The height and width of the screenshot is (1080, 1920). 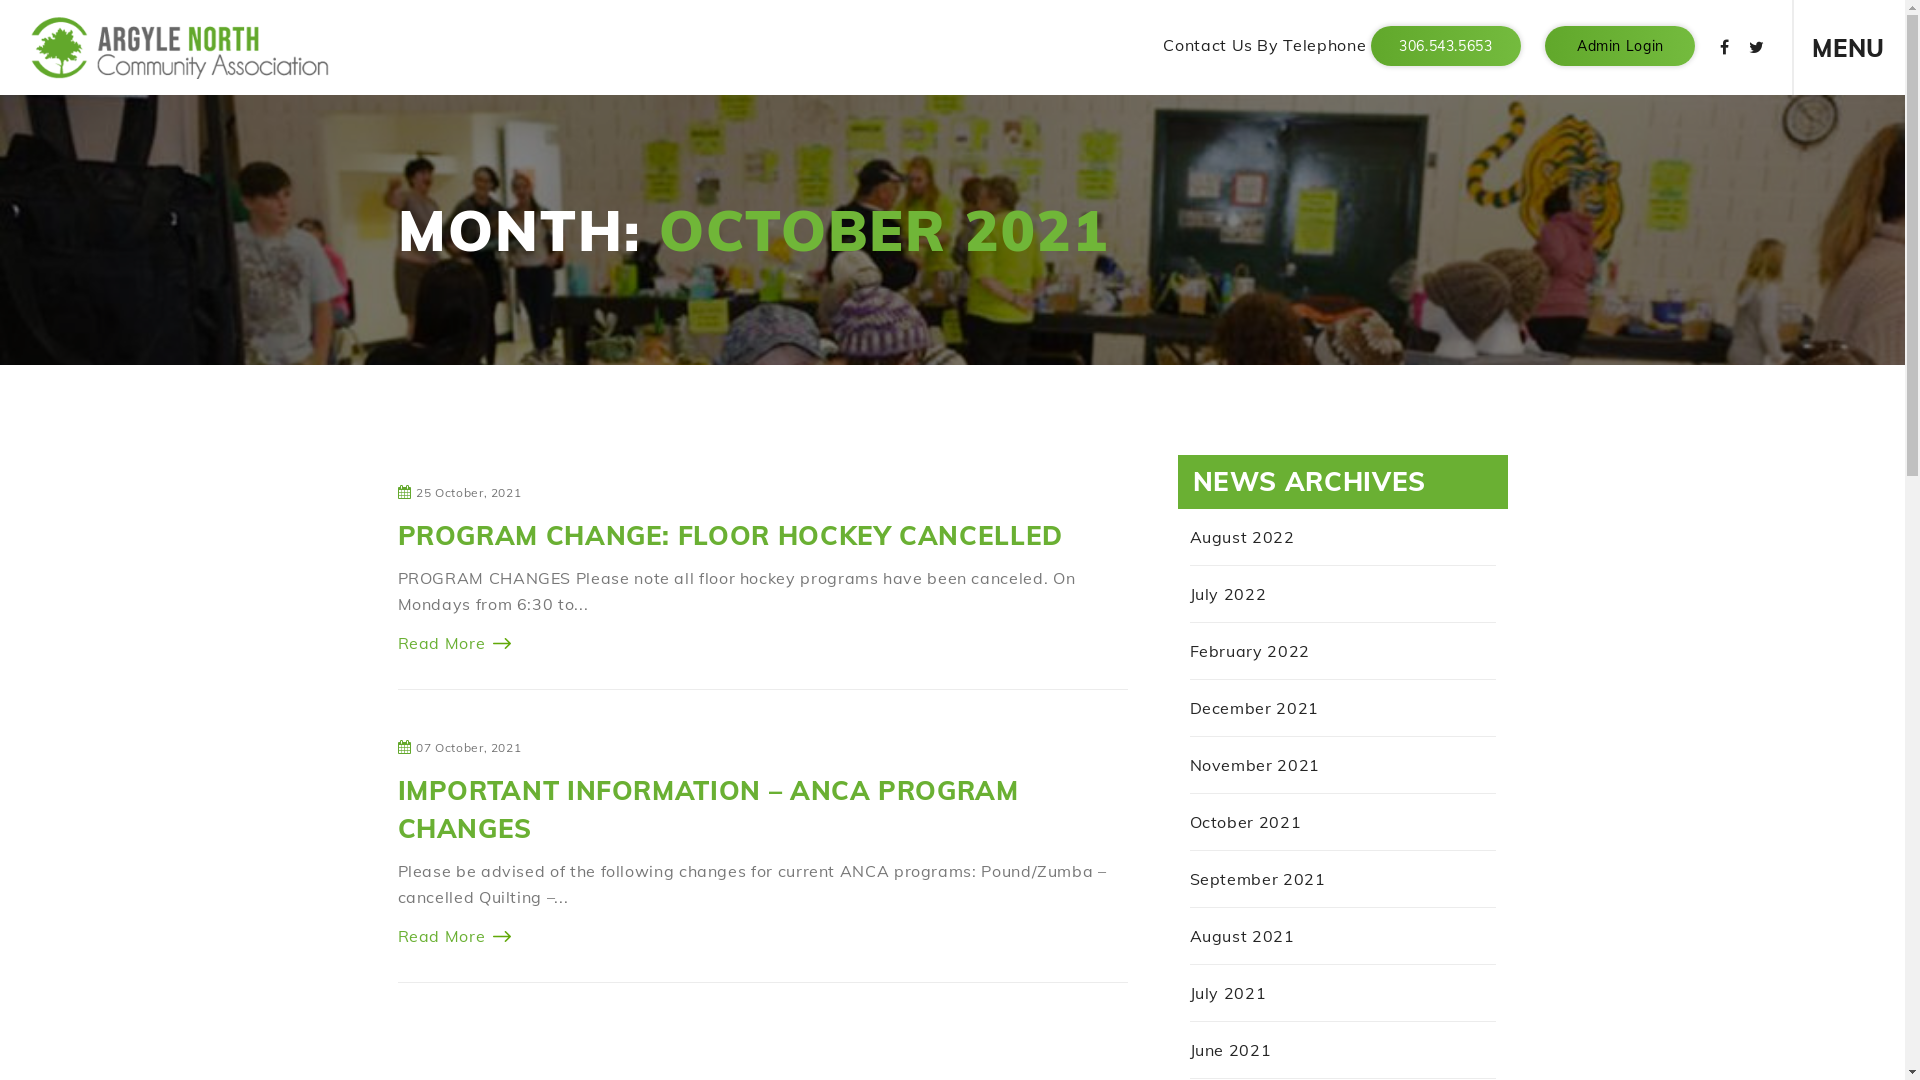 I want to click on Read More, so click(x=455, y=936).